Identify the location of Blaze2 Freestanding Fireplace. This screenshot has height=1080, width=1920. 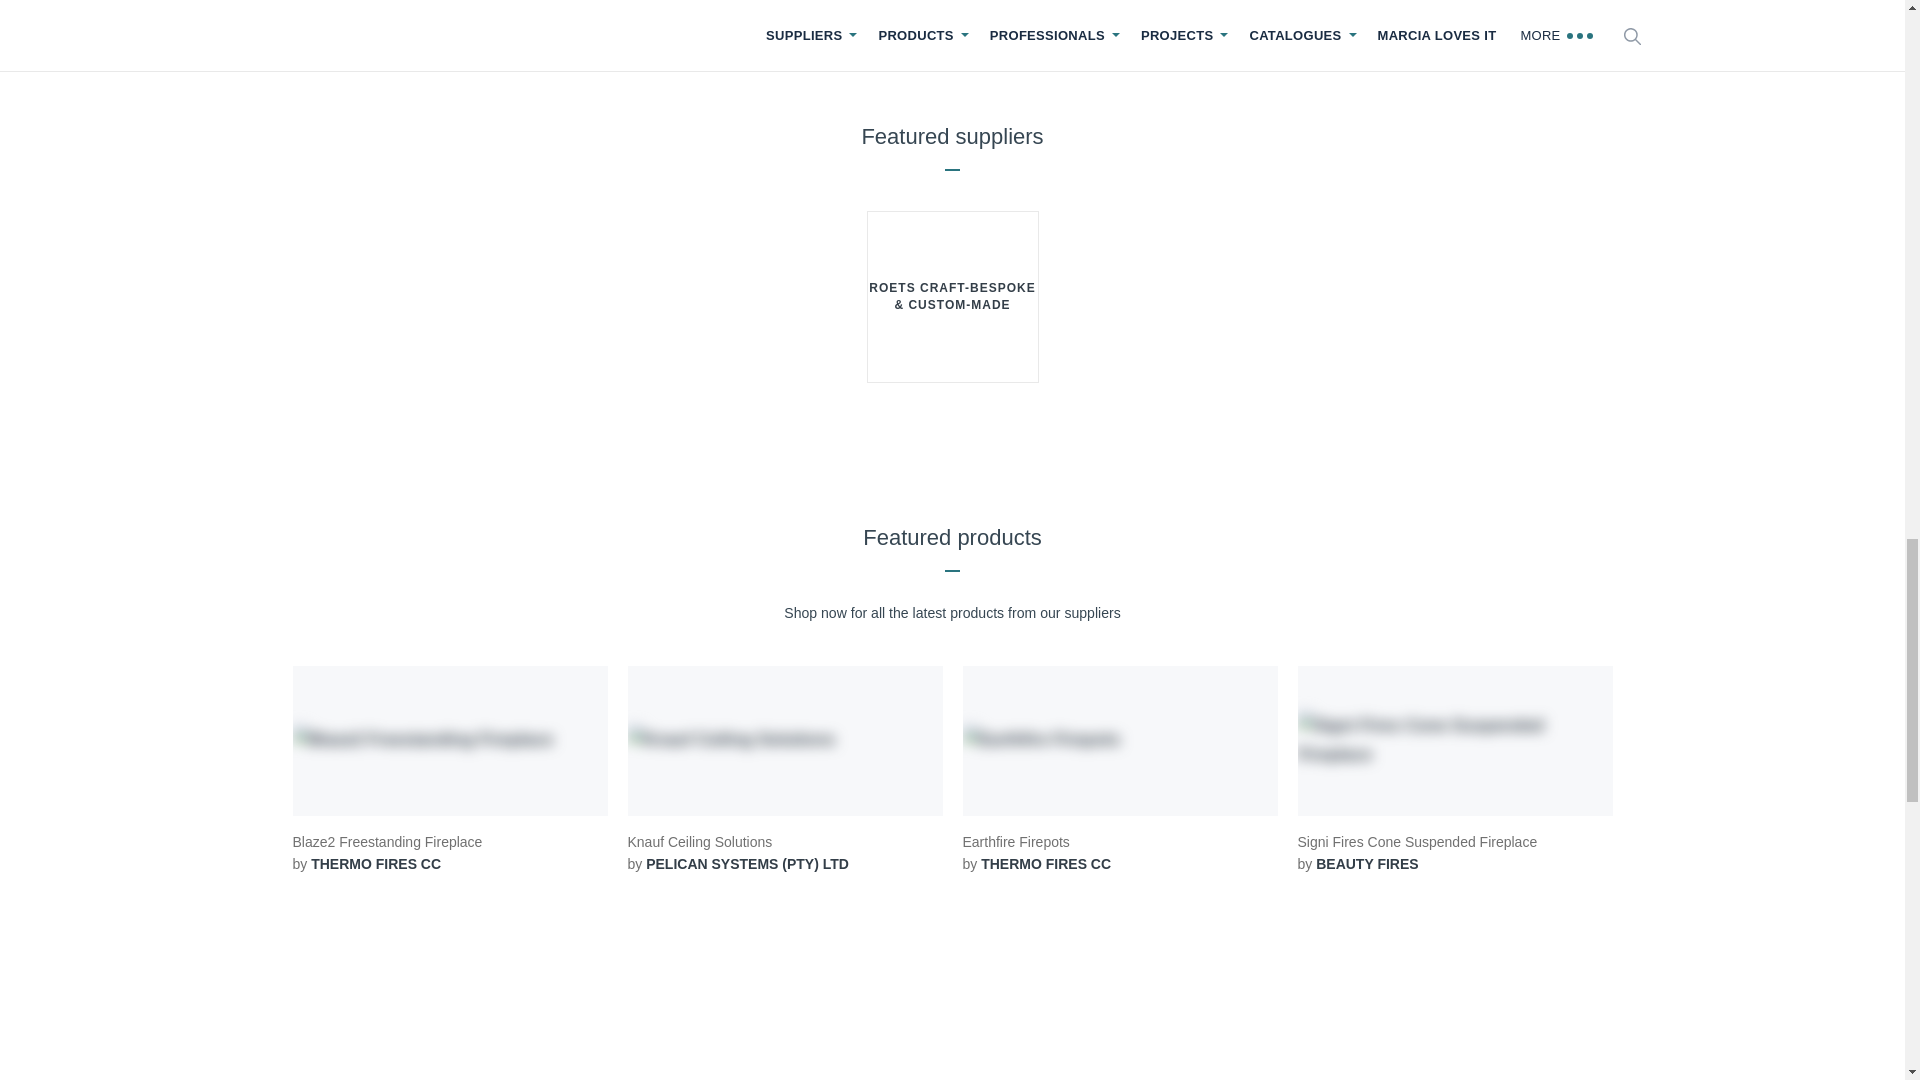
(448, 770).